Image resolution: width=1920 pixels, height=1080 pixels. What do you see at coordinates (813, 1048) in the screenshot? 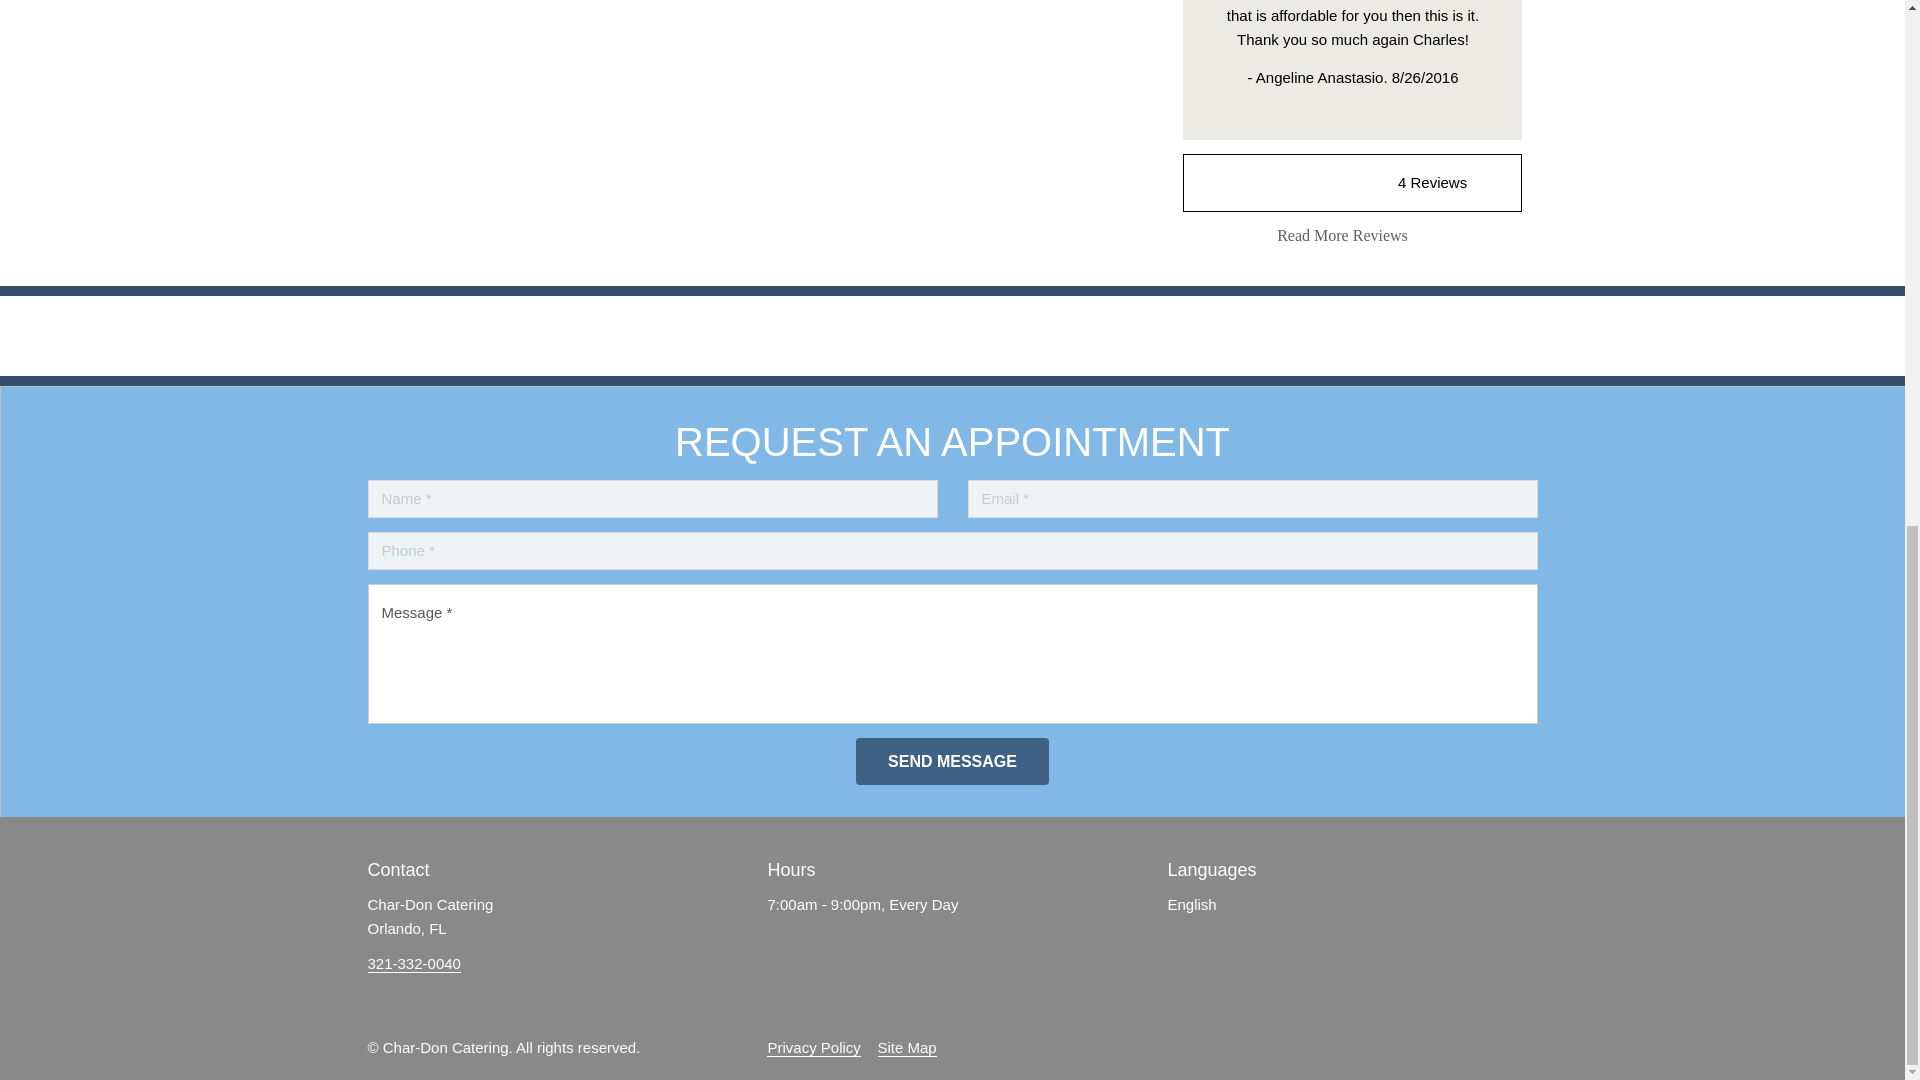
I see `Privacy Policy` at bounding box center [813, 1048].